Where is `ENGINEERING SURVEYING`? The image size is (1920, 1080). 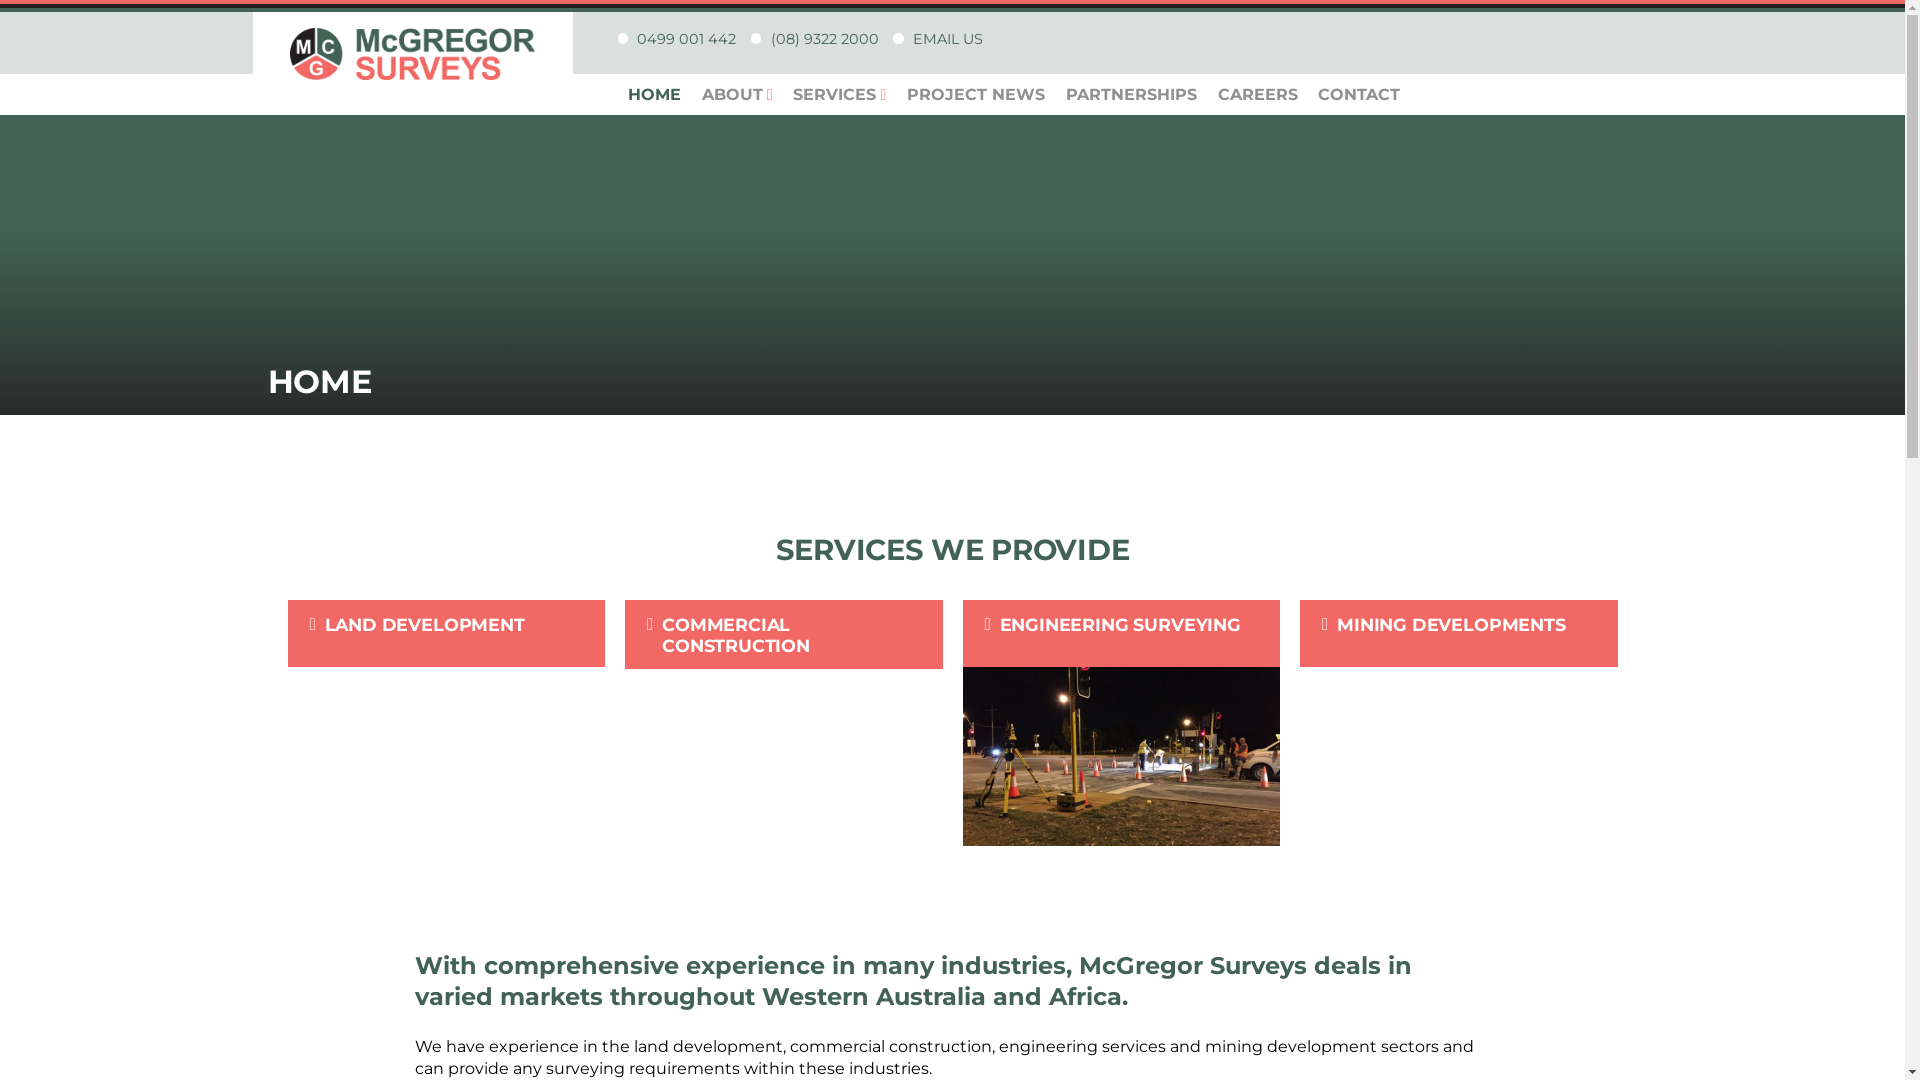
ENGINEERING SURVEYING is located at coordinates (1121, 722).